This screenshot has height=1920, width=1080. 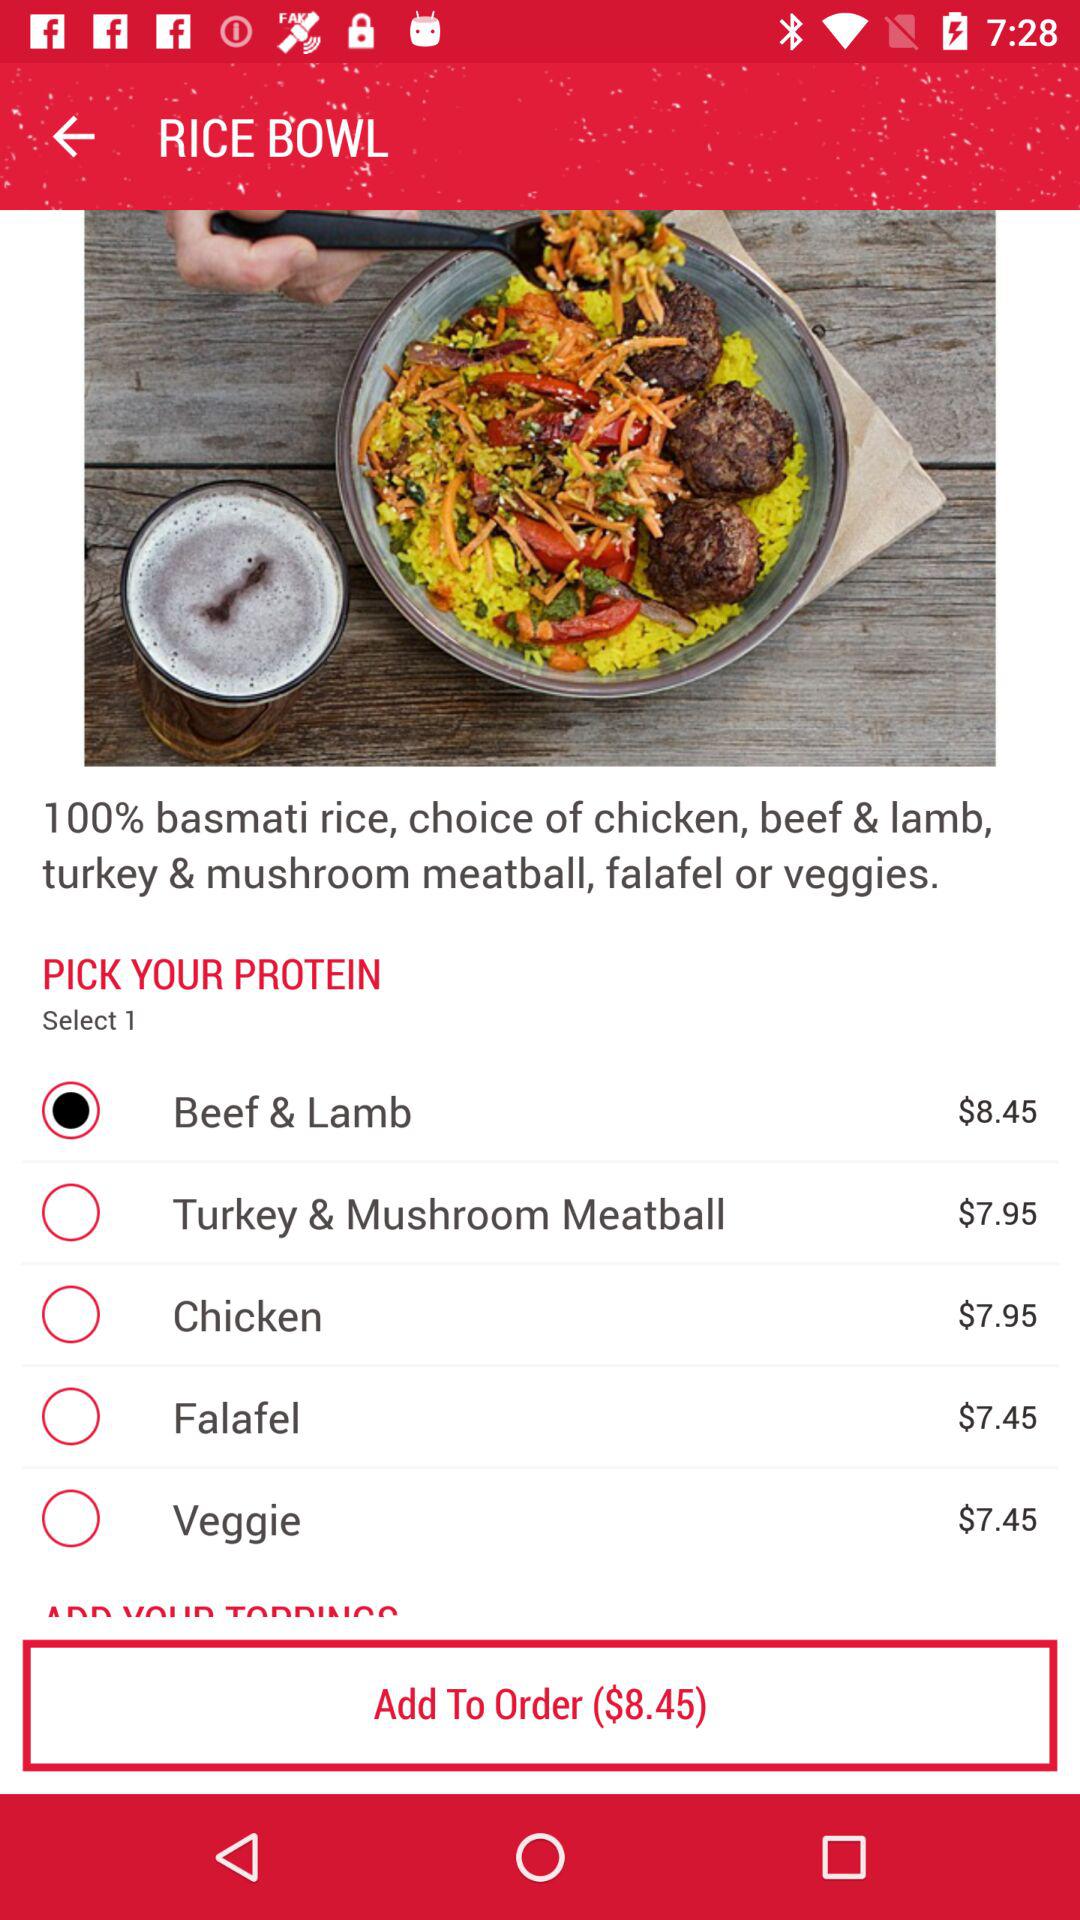 What do you see at coordinates (540, 1704) in the screenshot?
I see `swipe to the add to order item` at bounding box center [540, 1704].